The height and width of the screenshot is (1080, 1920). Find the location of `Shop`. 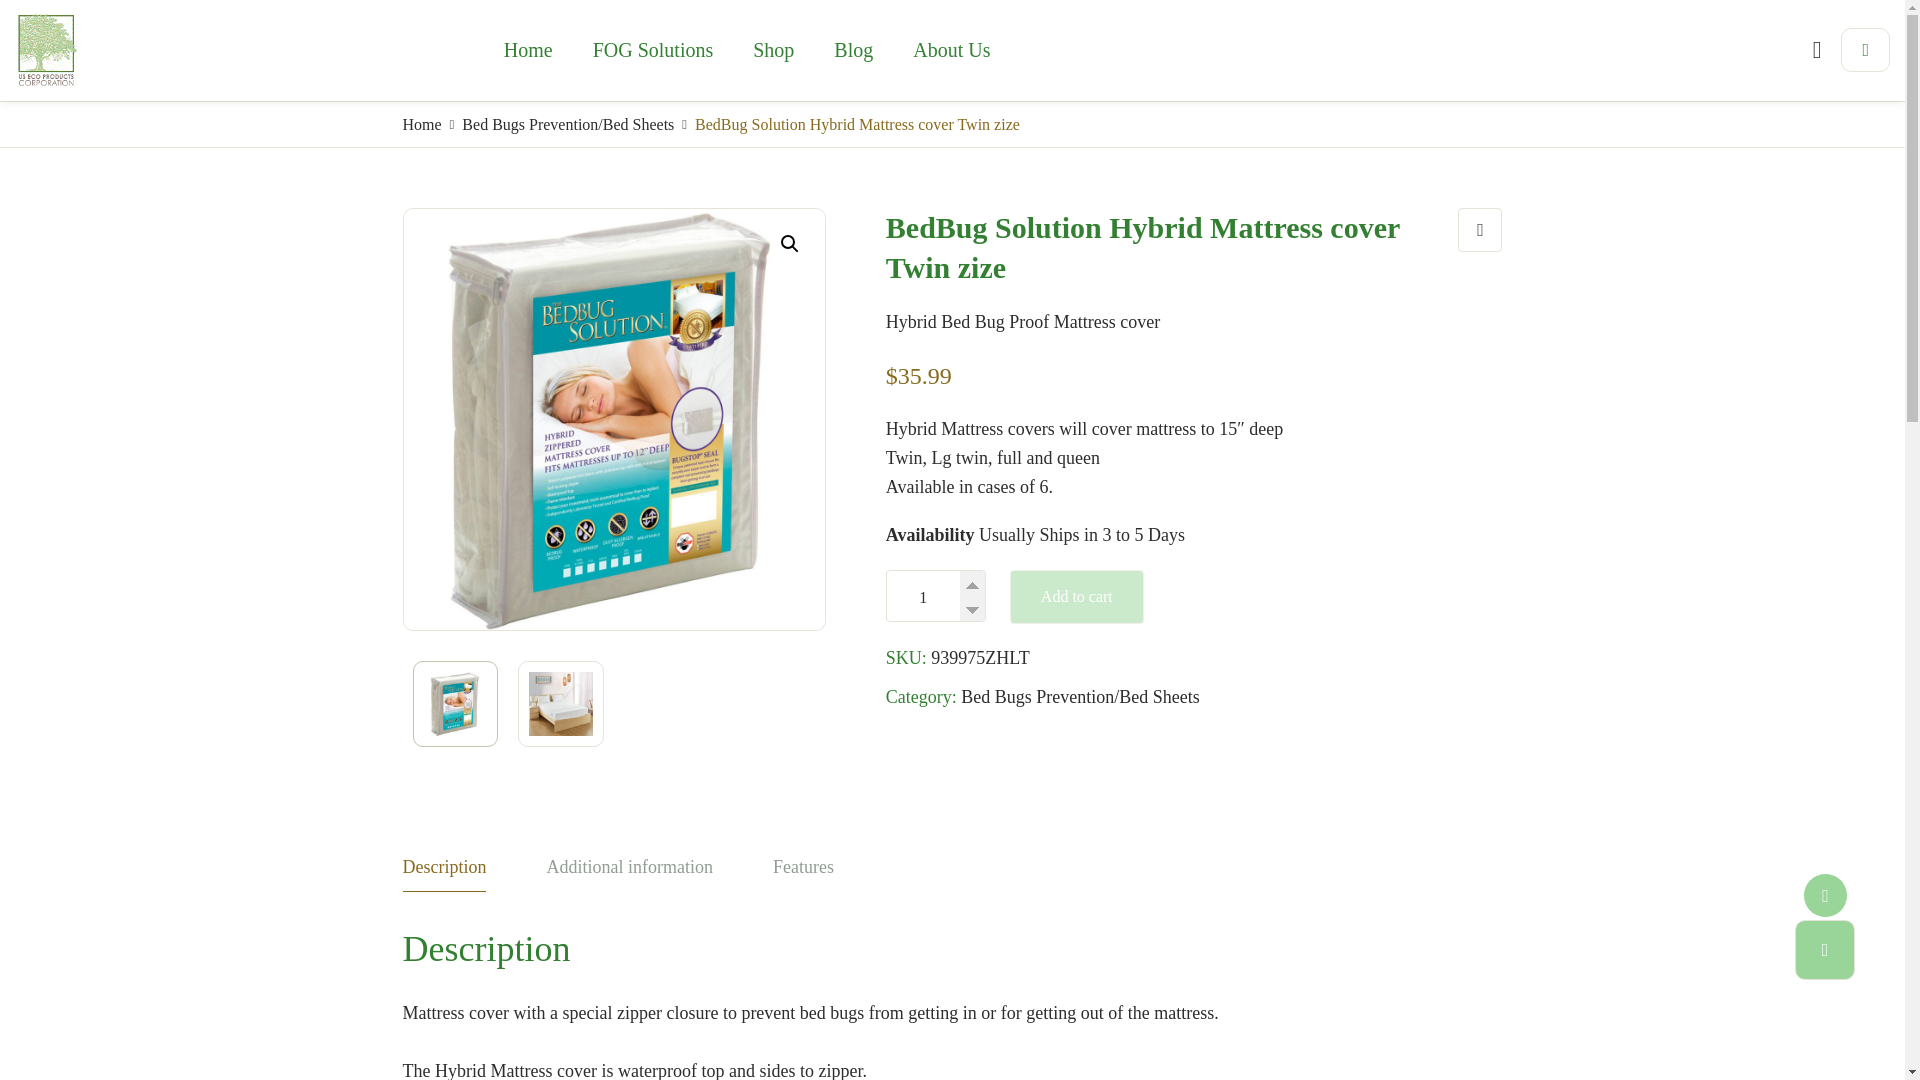

Shop is located at coordinates (774, 49).